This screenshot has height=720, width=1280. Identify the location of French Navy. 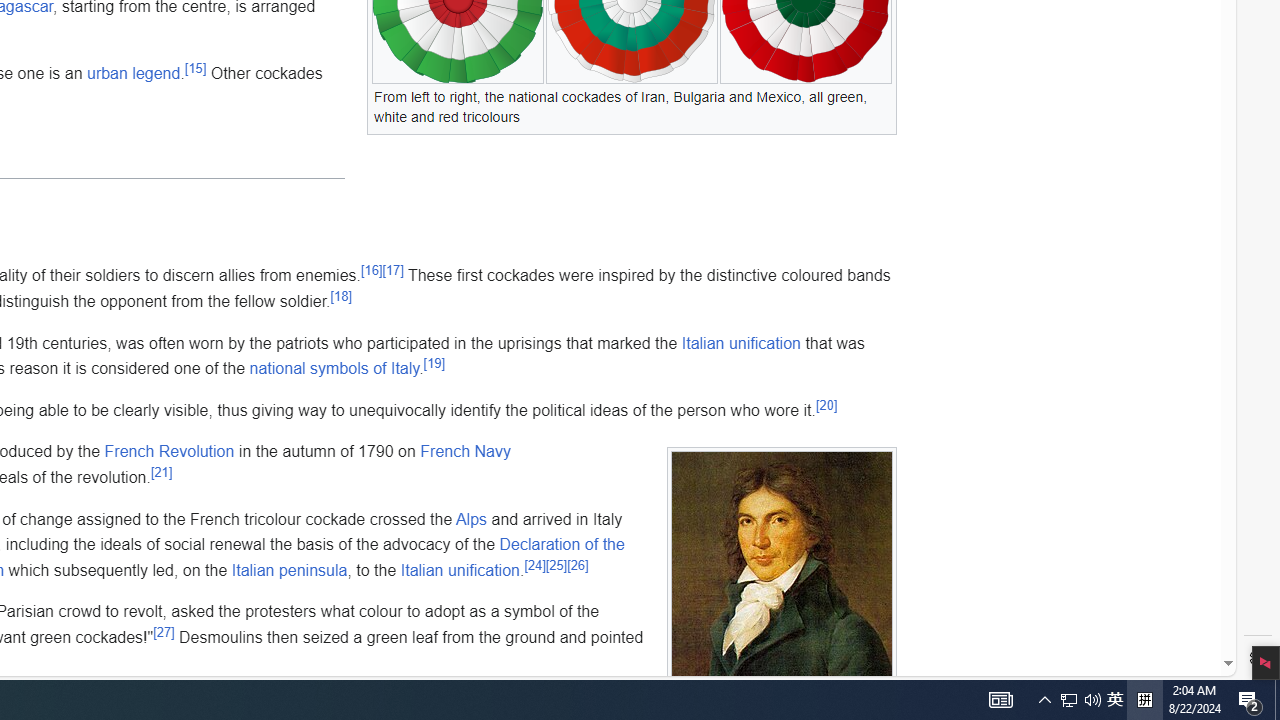
(466, 451).